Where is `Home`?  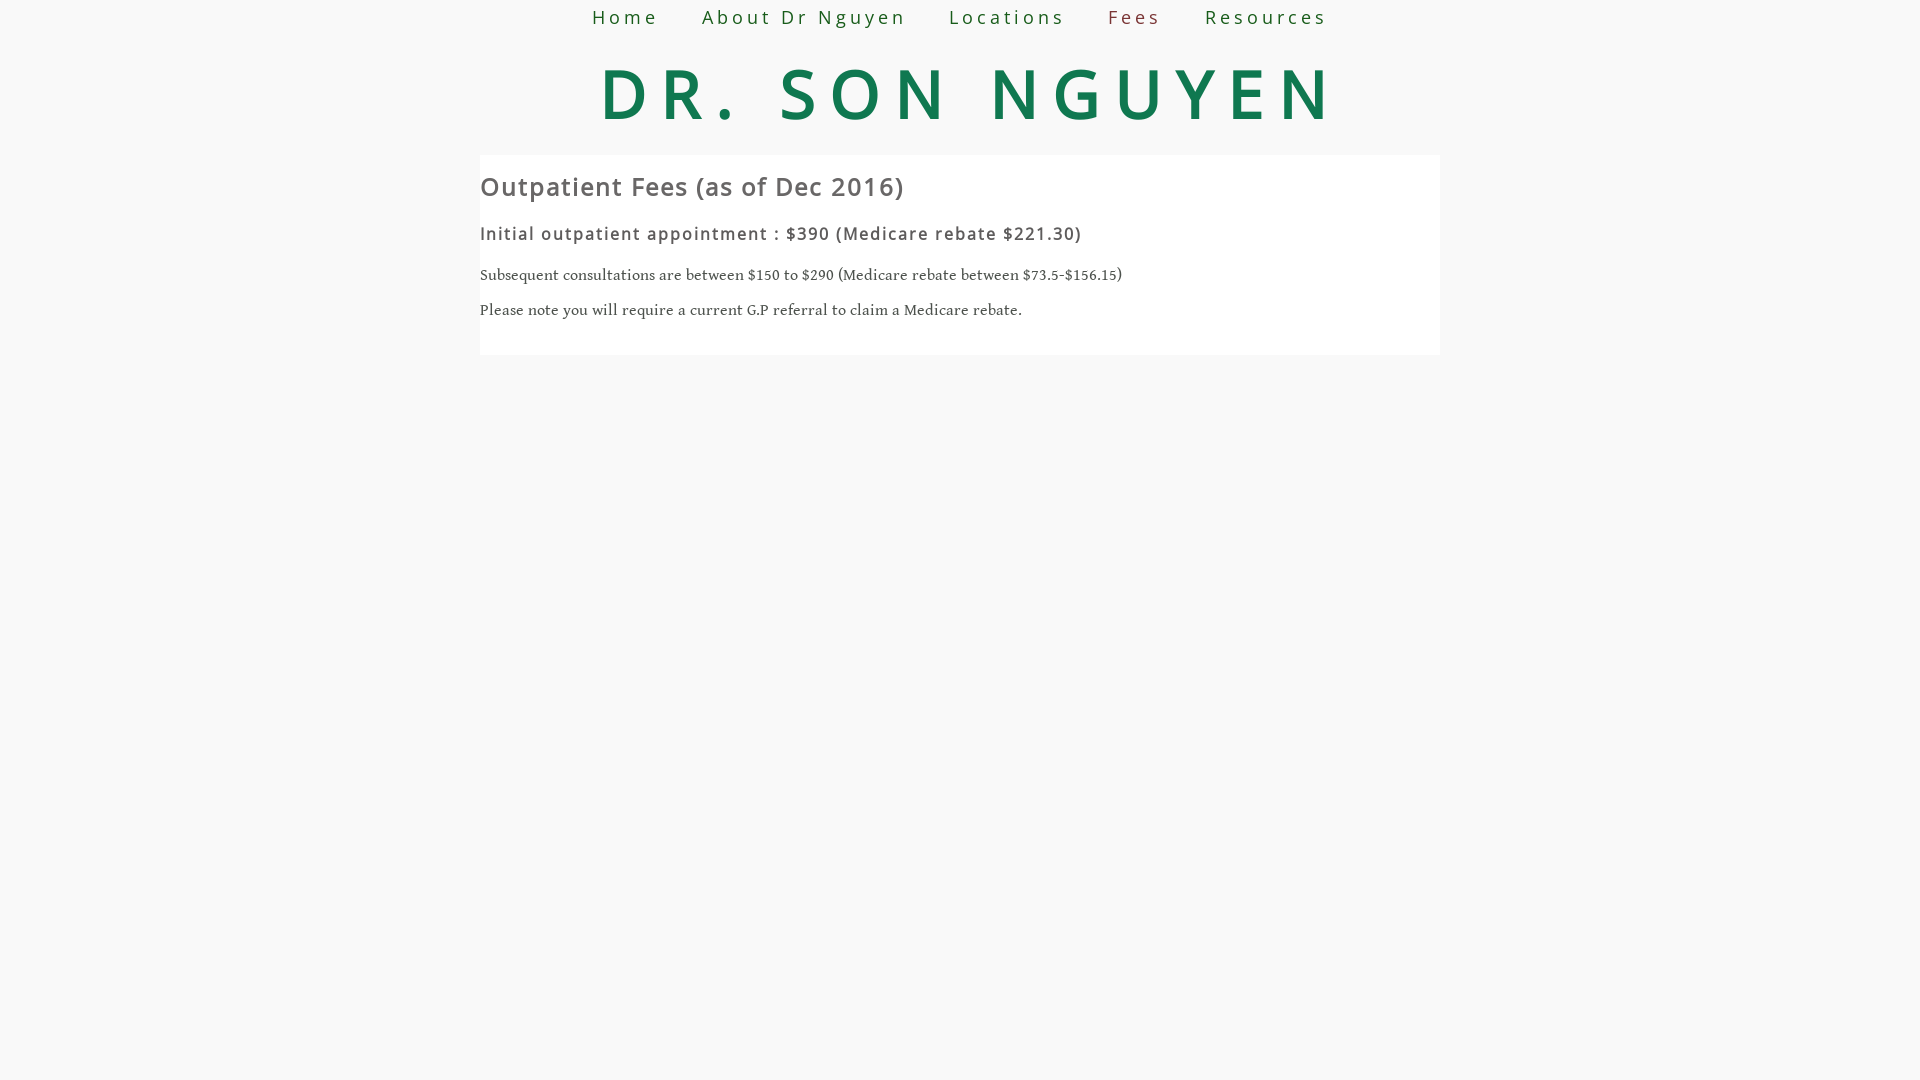
Home is located at coordinates (626, 17).